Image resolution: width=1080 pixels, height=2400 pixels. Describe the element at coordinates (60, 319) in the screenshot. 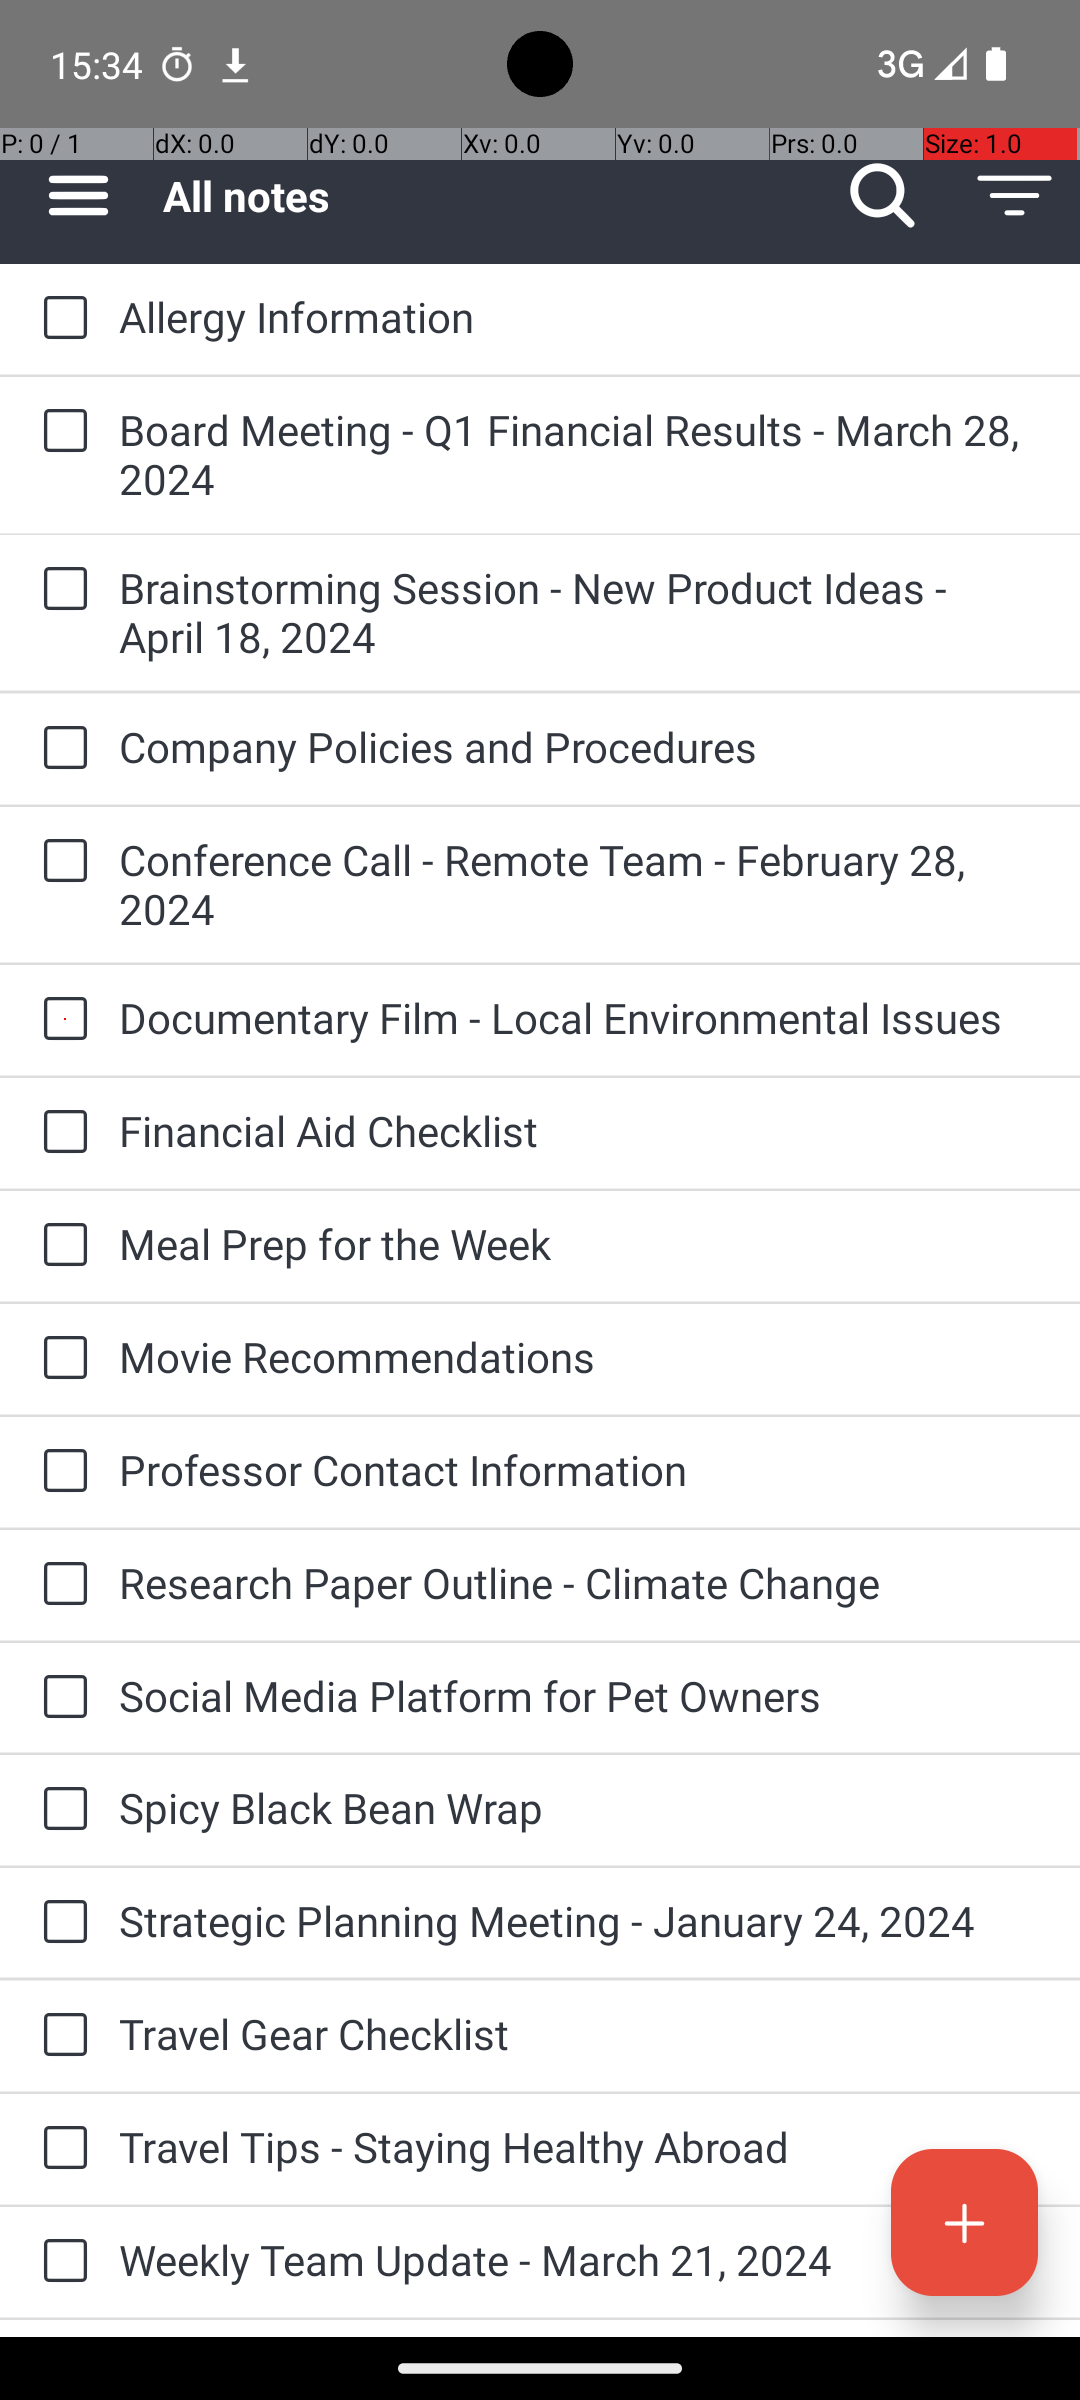

I see `to-do: Allergy Information` at that location.